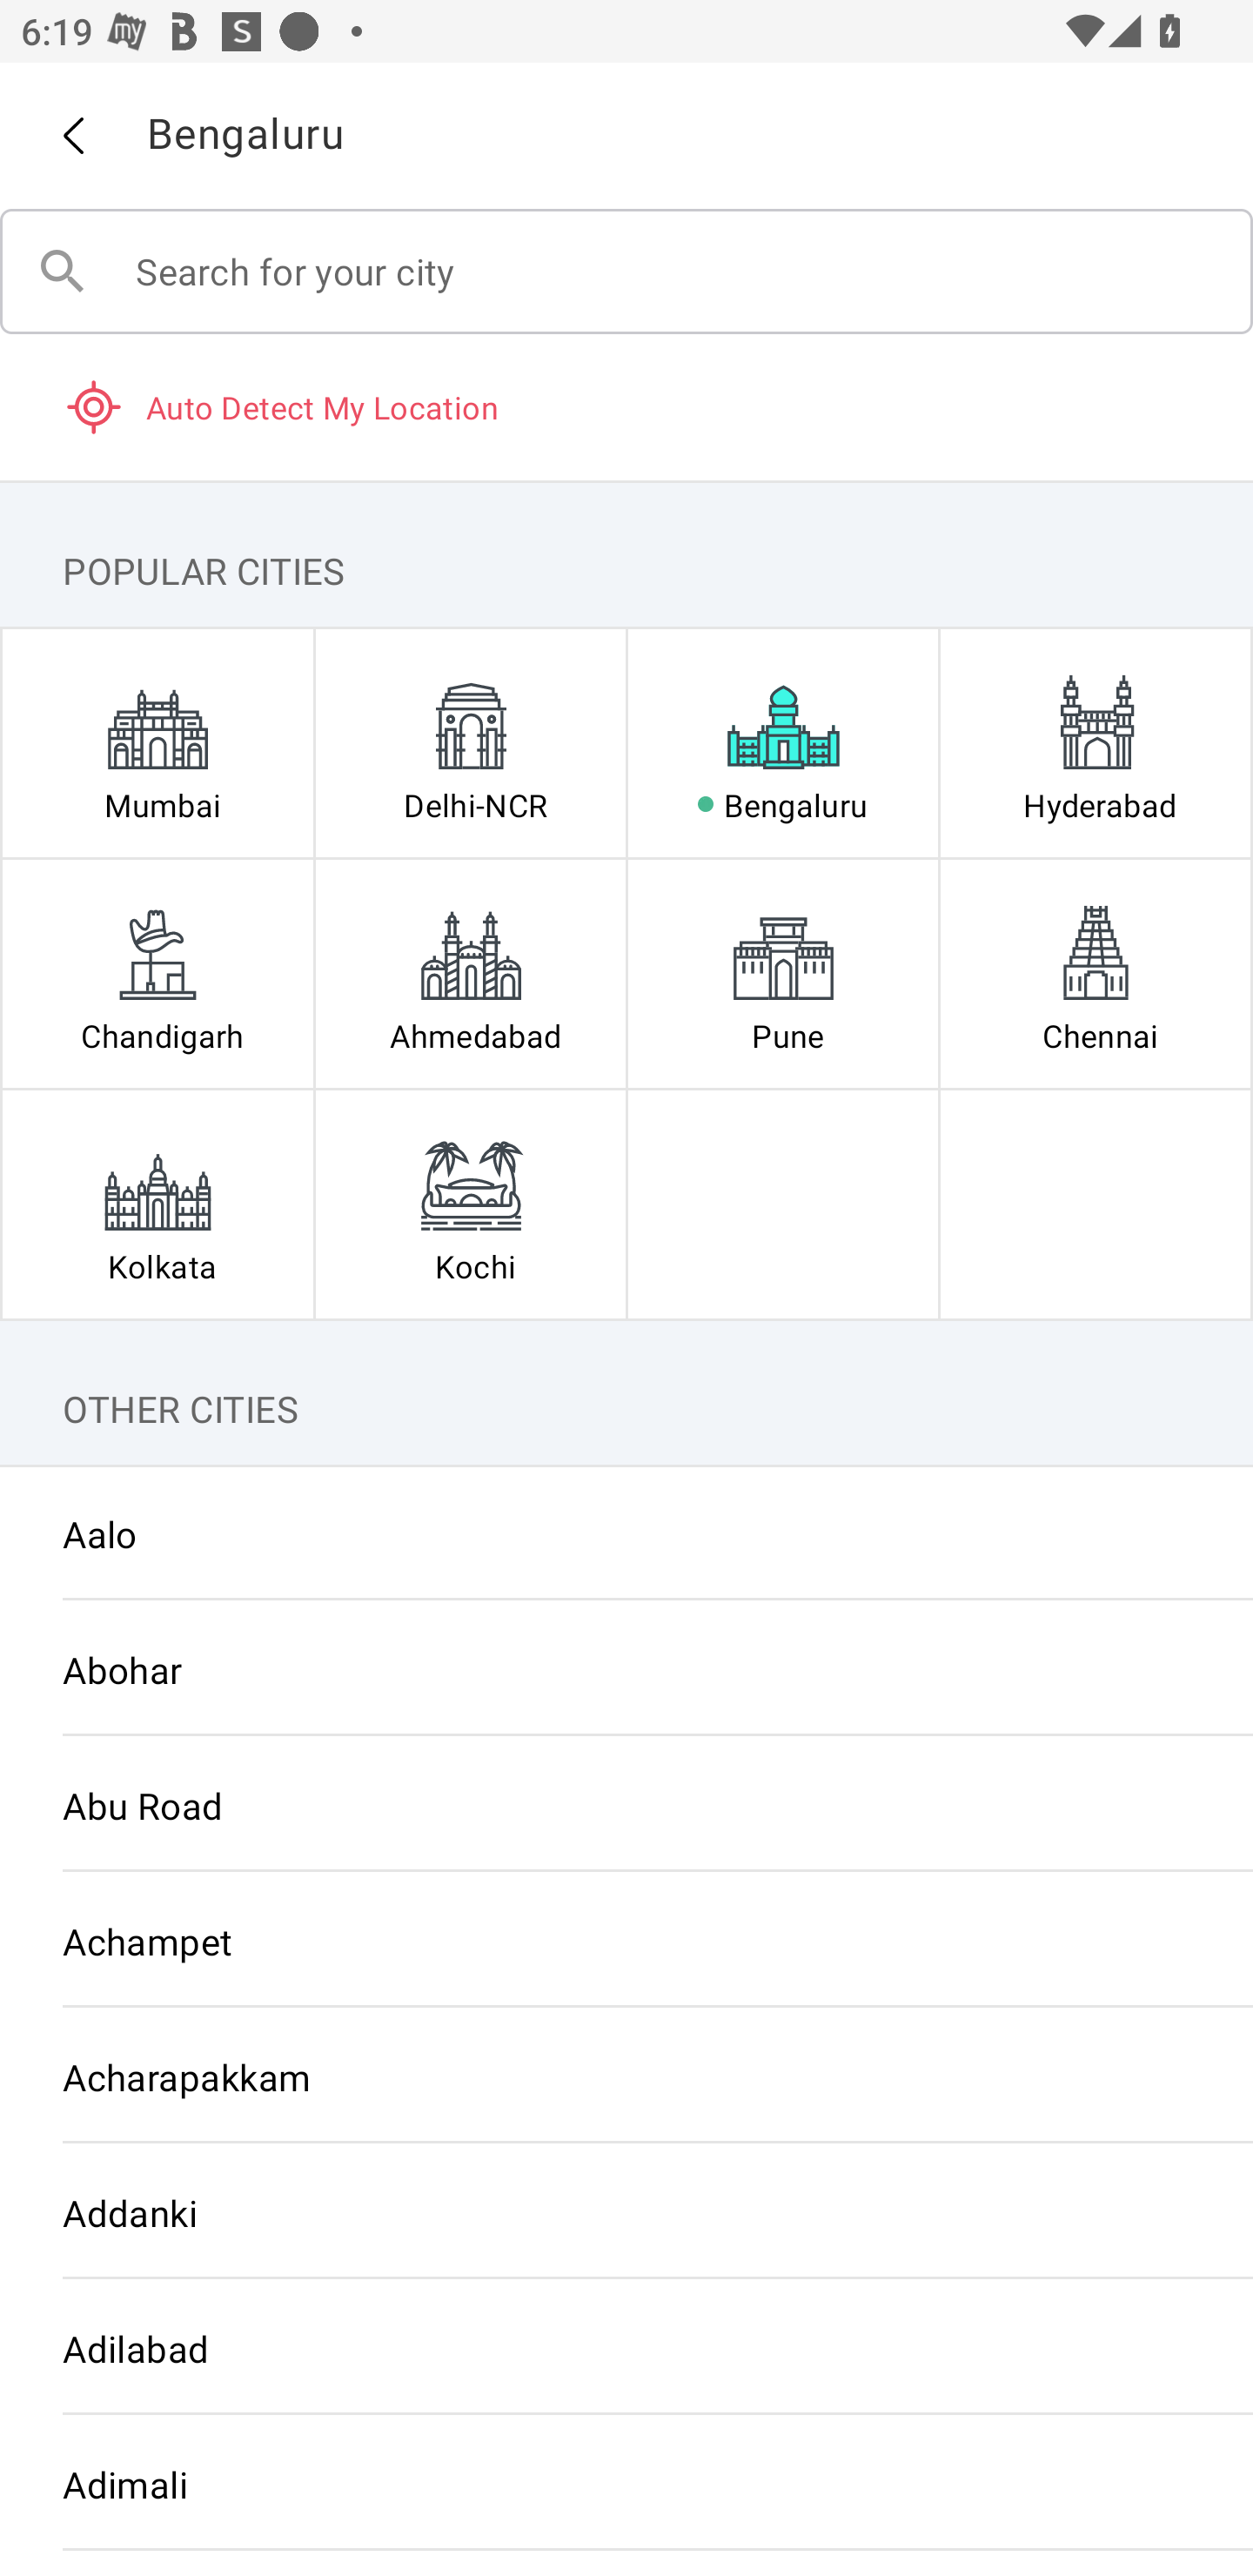 The width and height of the screenshot is (1253, 2576). What do you see at coordinates (783, 973) in the screenshot?
I see `Pune` at bounding box center [783, 973].